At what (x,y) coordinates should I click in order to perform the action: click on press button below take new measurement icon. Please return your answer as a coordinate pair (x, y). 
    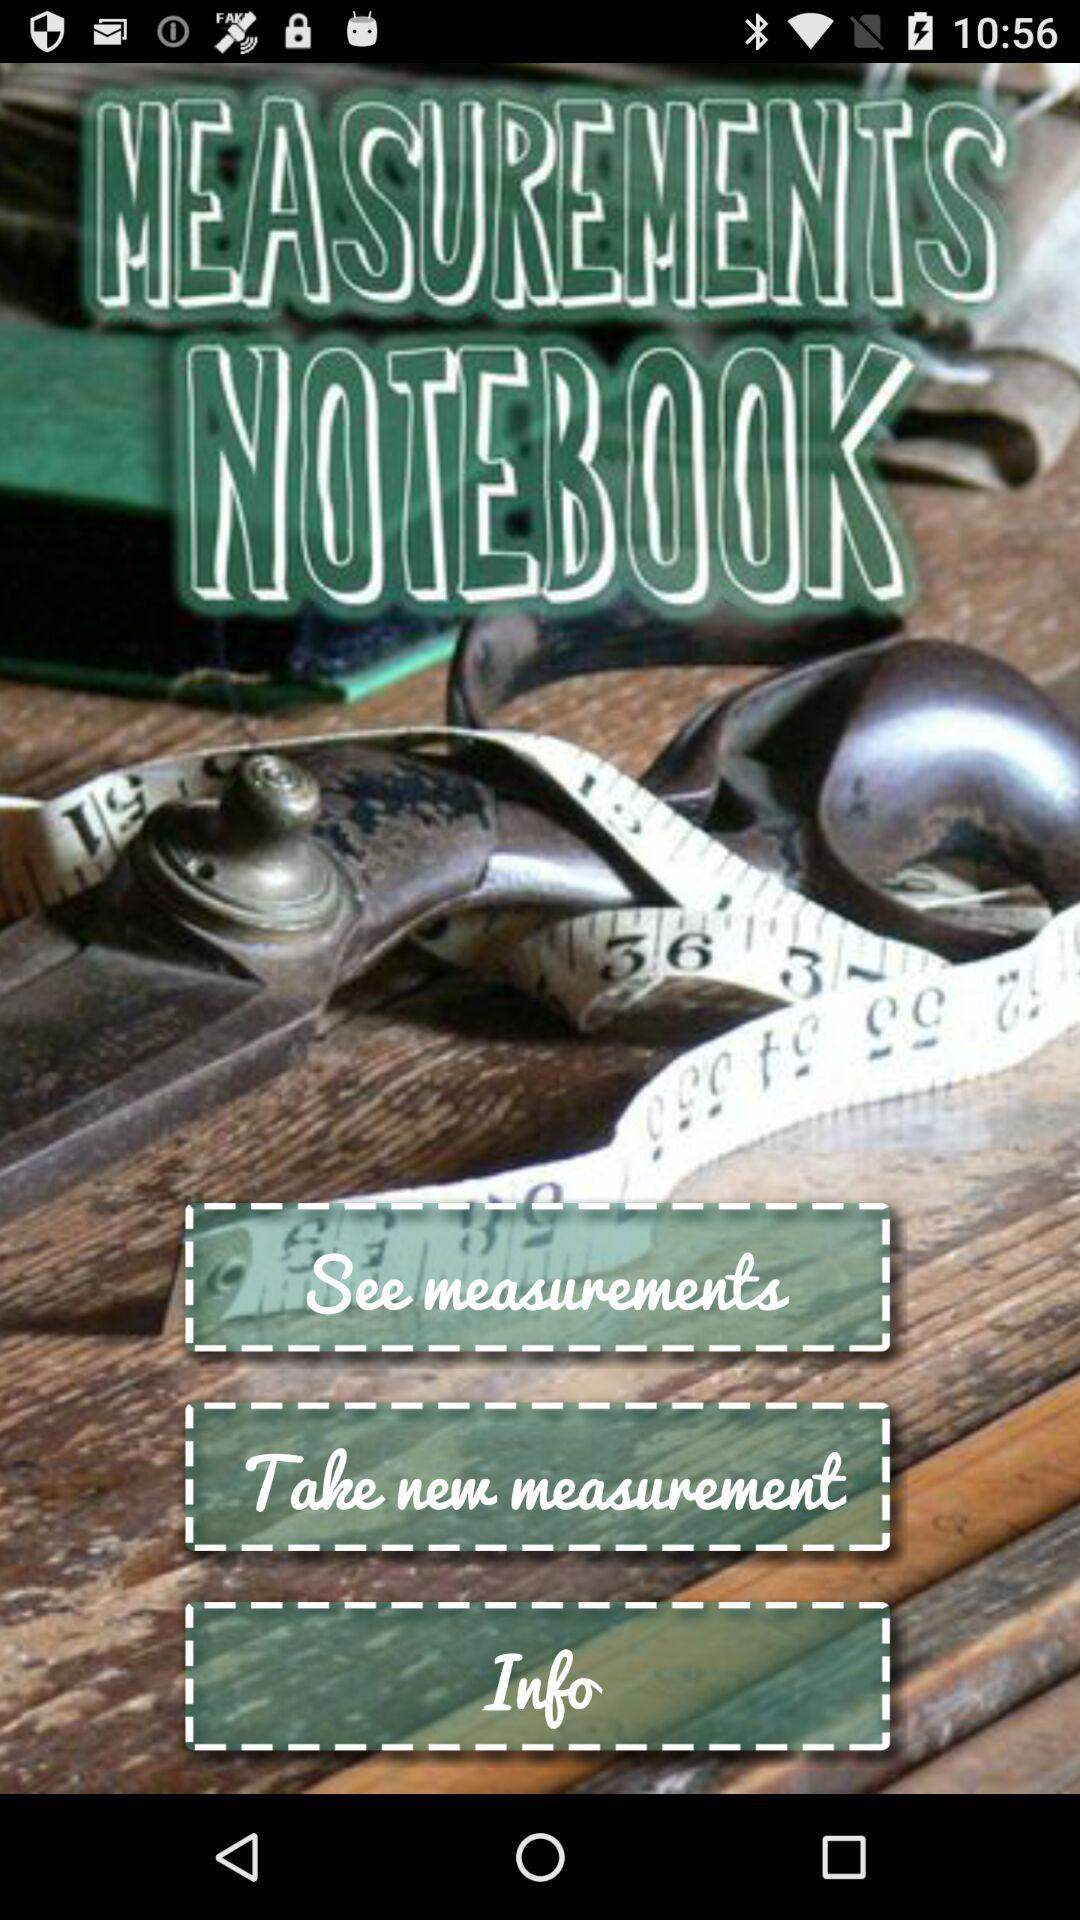
    Looking at the image, I should click on (540, 1680).